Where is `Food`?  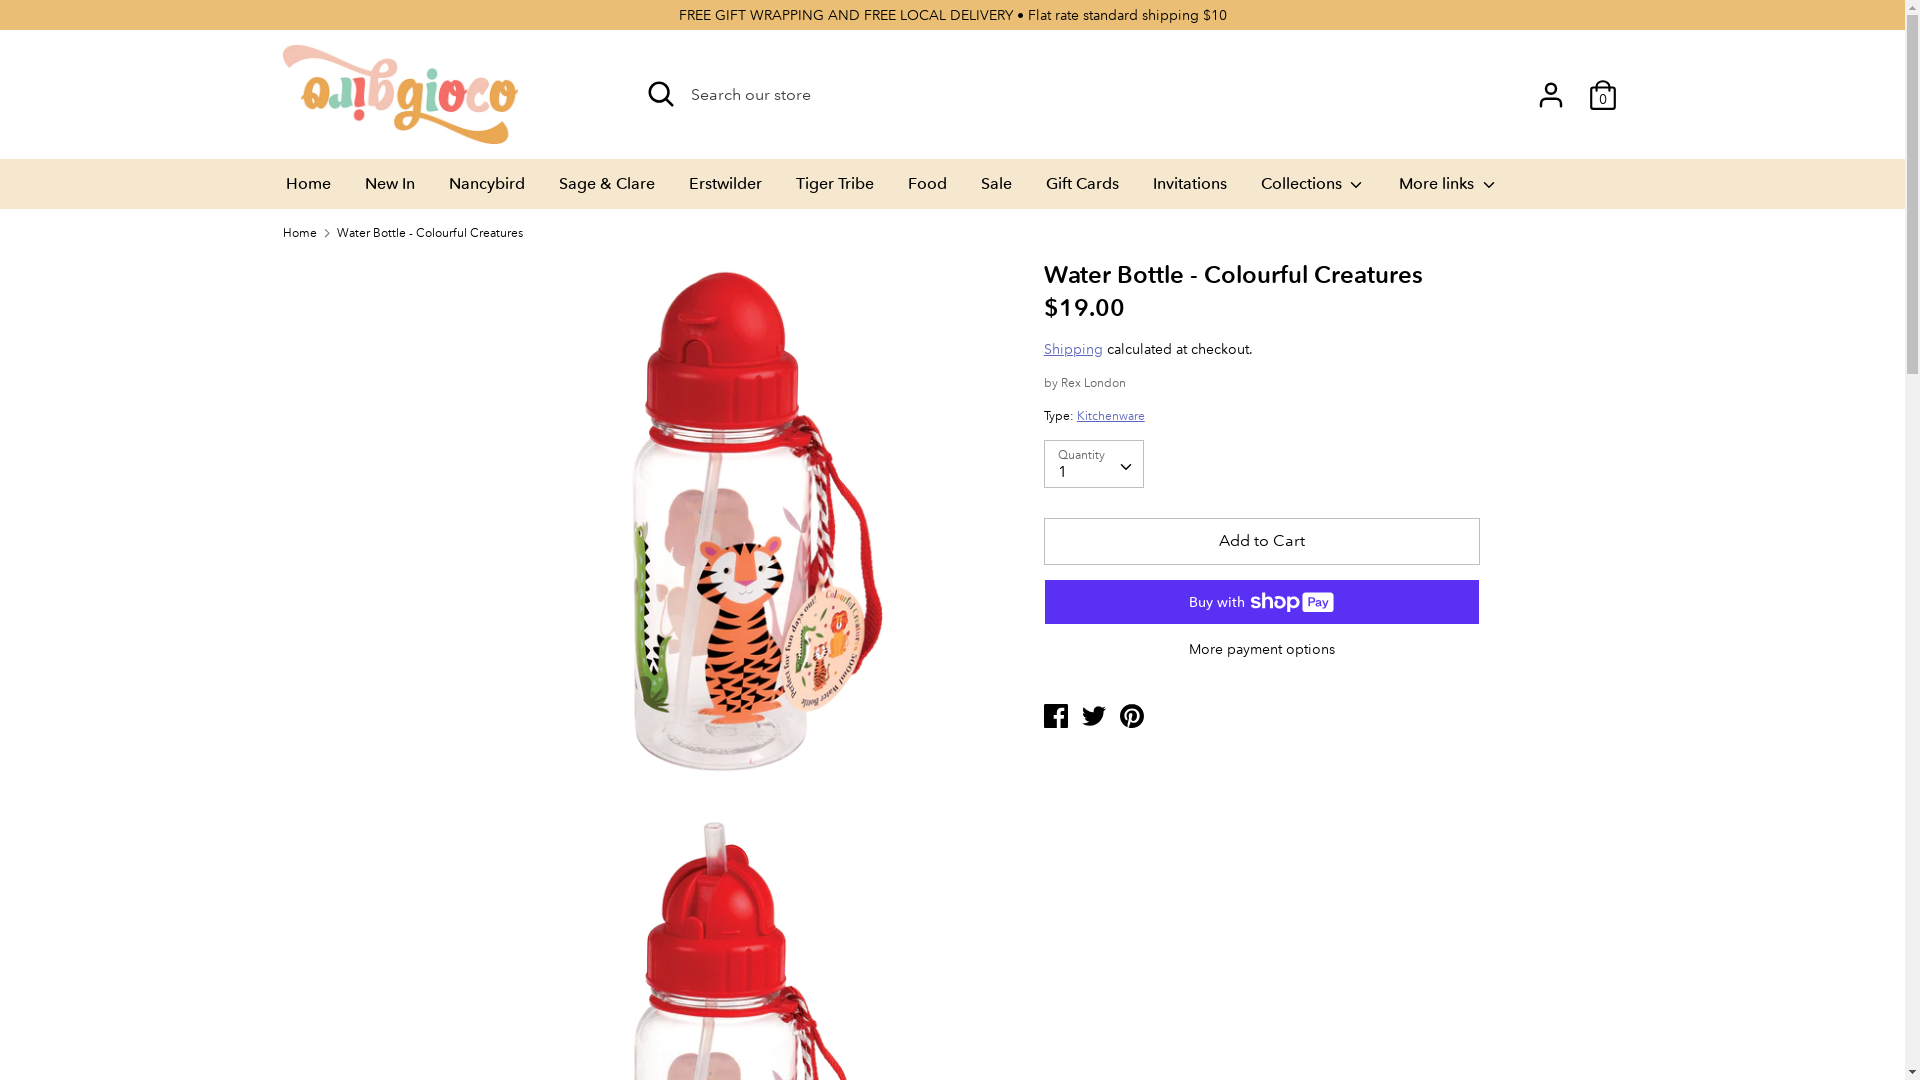
Food is located at coordinates (926, 190).